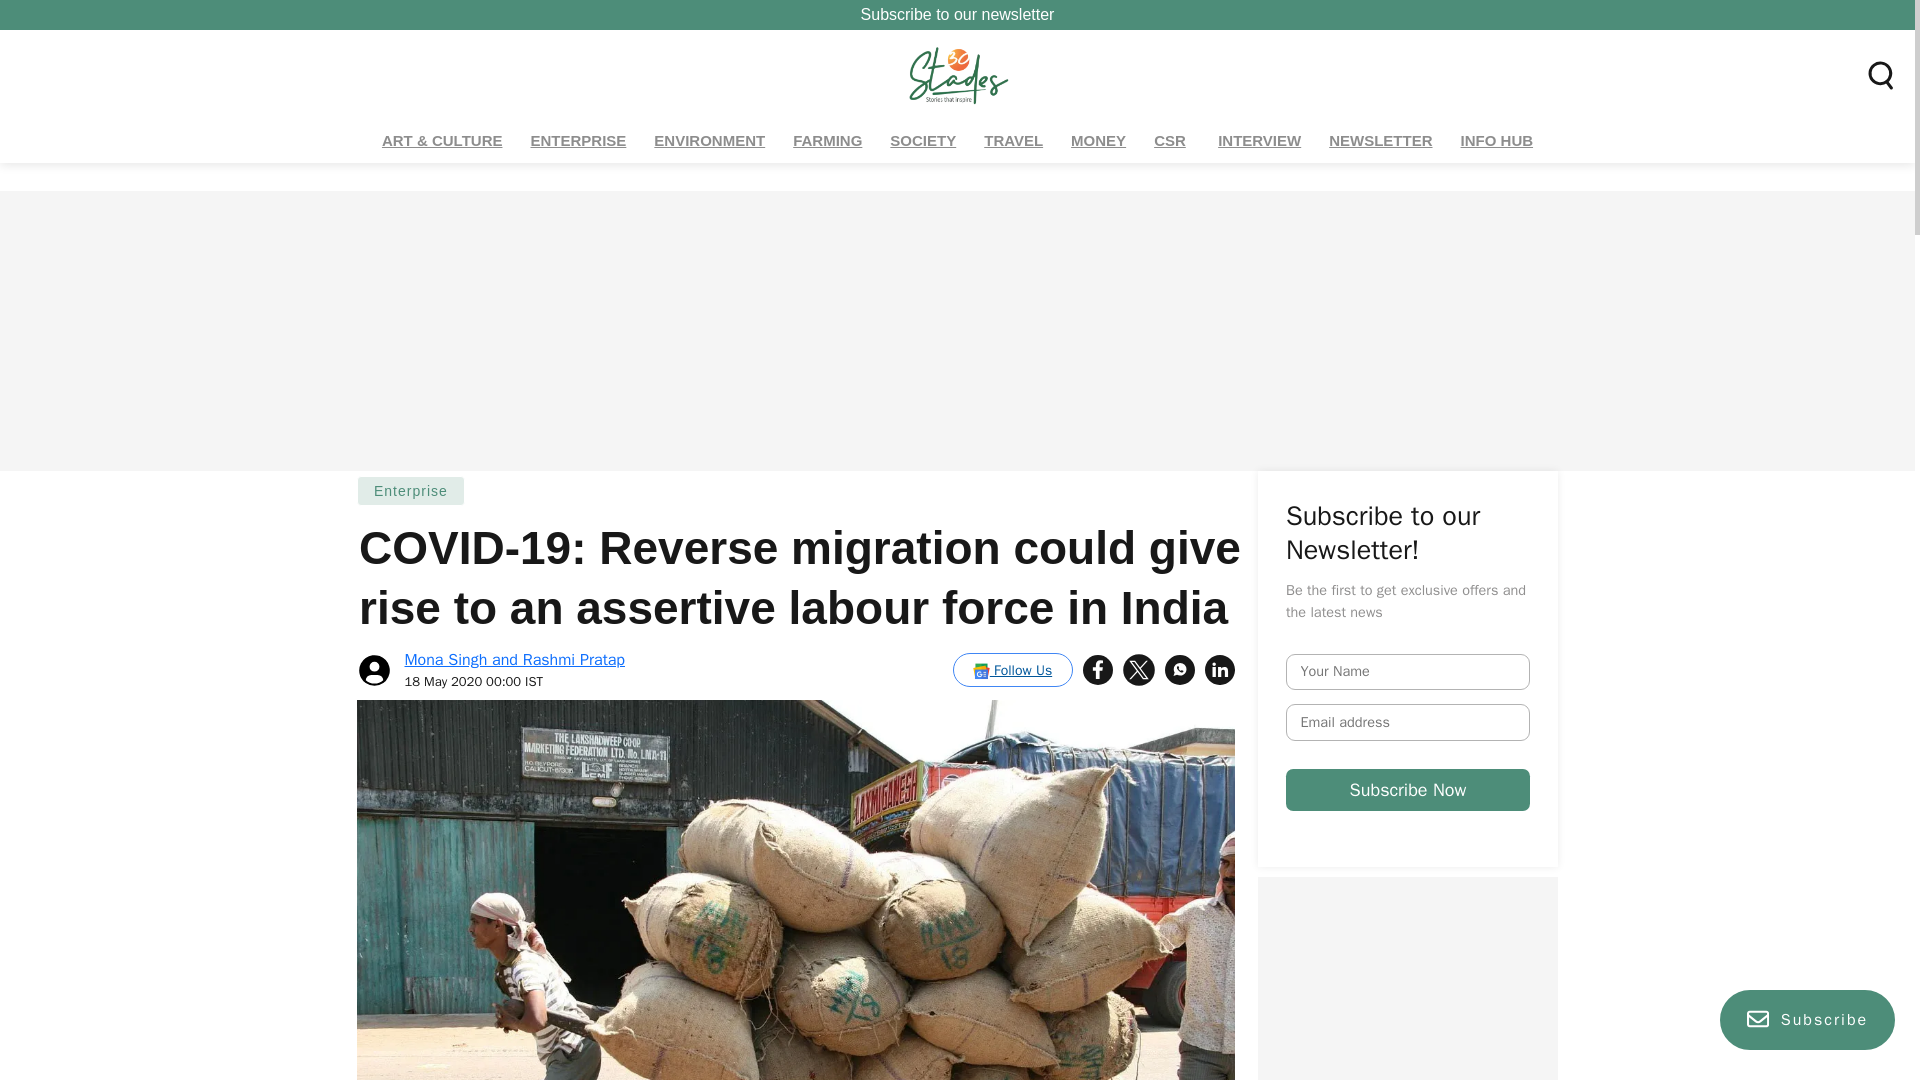  Describe the element at coordinates (709, 141) in the screenshot. I see `ENVIRONMENT` at that location.